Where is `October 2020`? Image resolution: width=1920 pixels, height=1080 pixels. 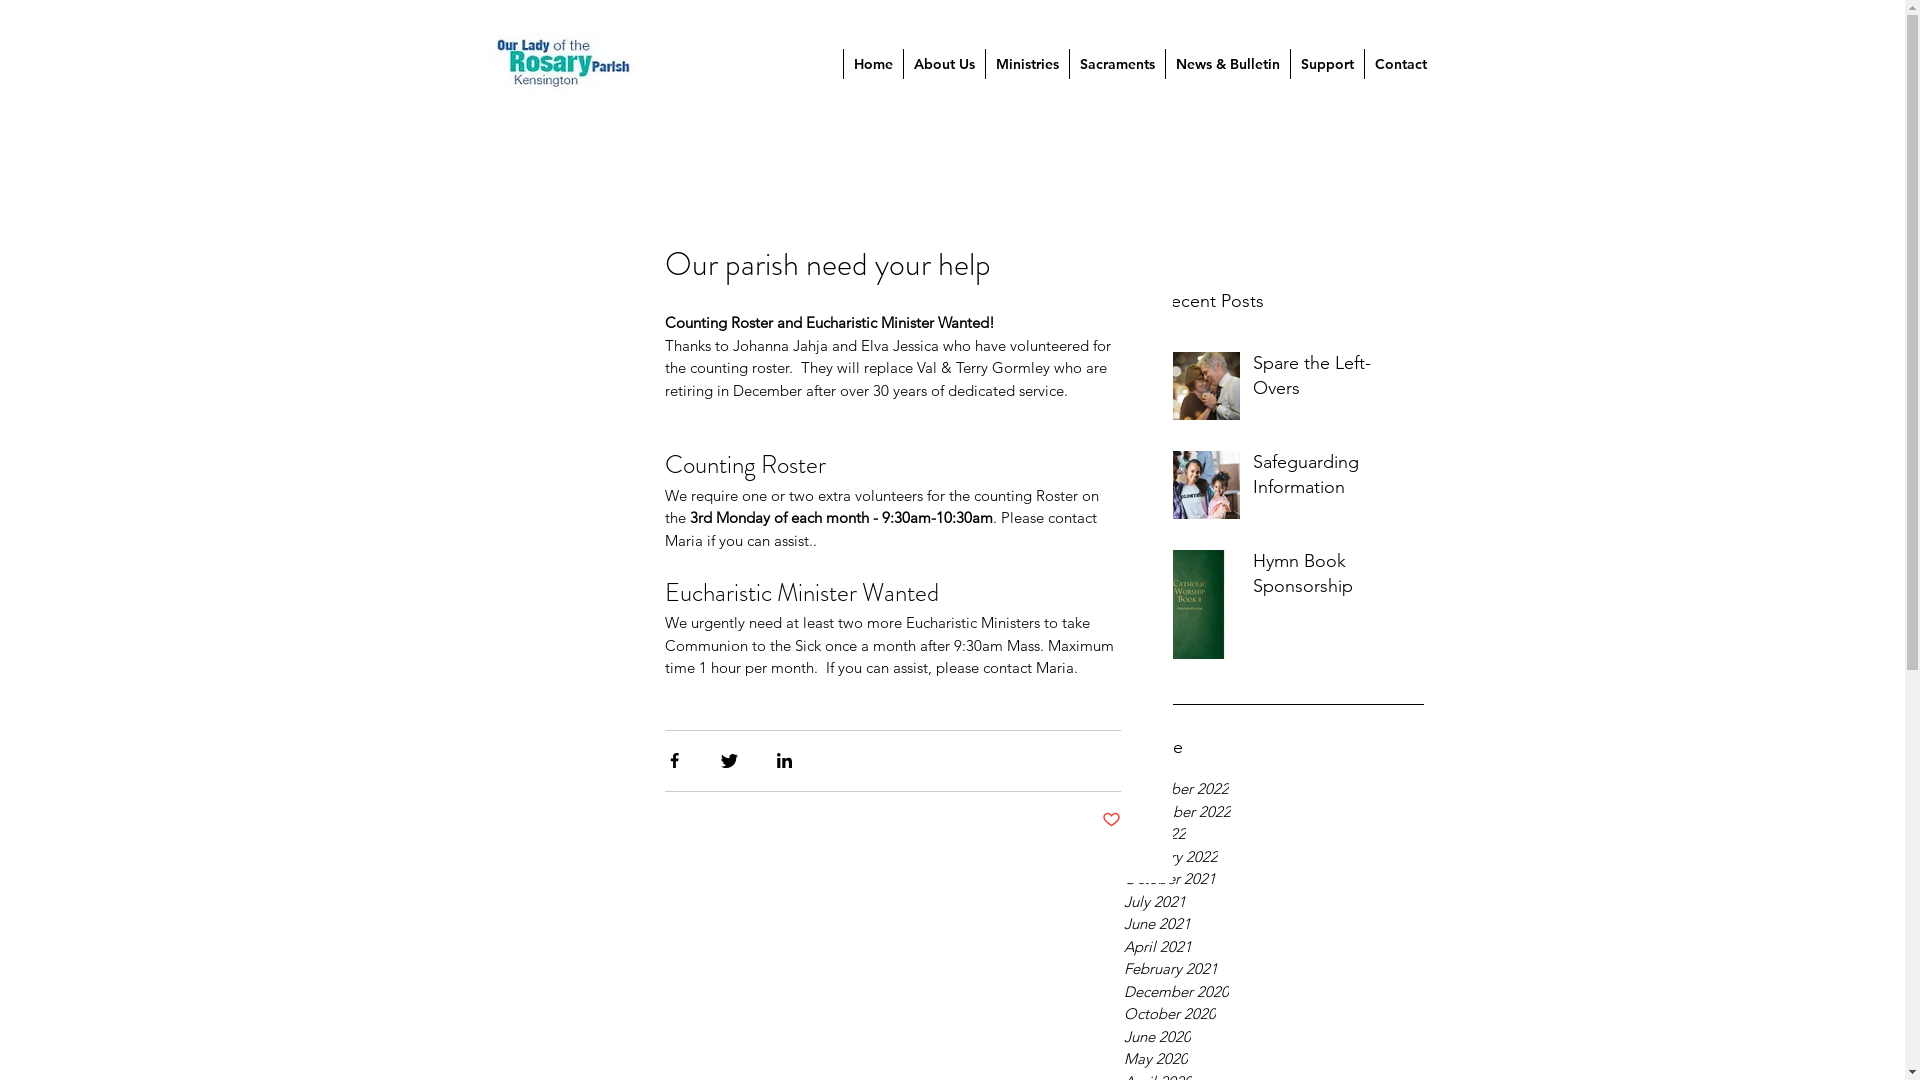
October 2020 is located at coordinates (1274, 1014).